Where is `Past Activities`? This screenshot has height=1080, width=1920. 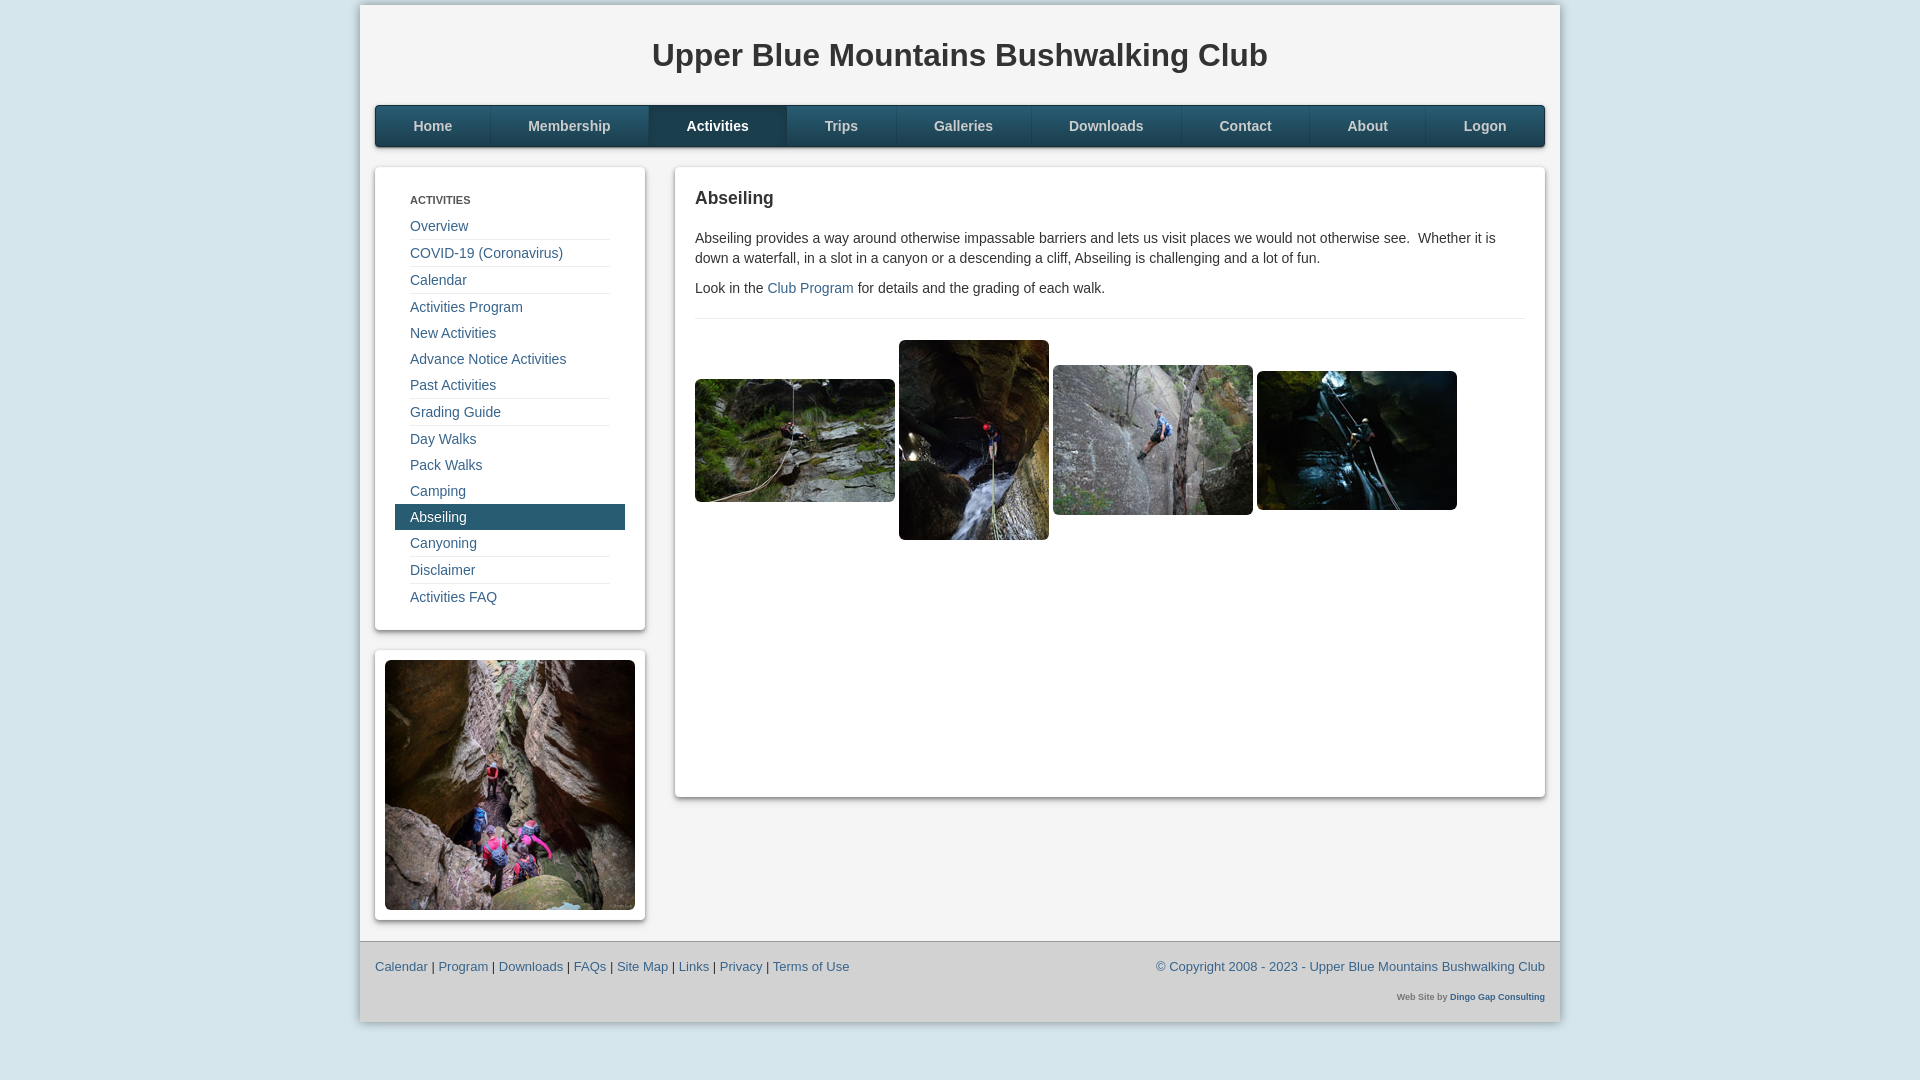 Past Activities is located at coordinates (510, 385).